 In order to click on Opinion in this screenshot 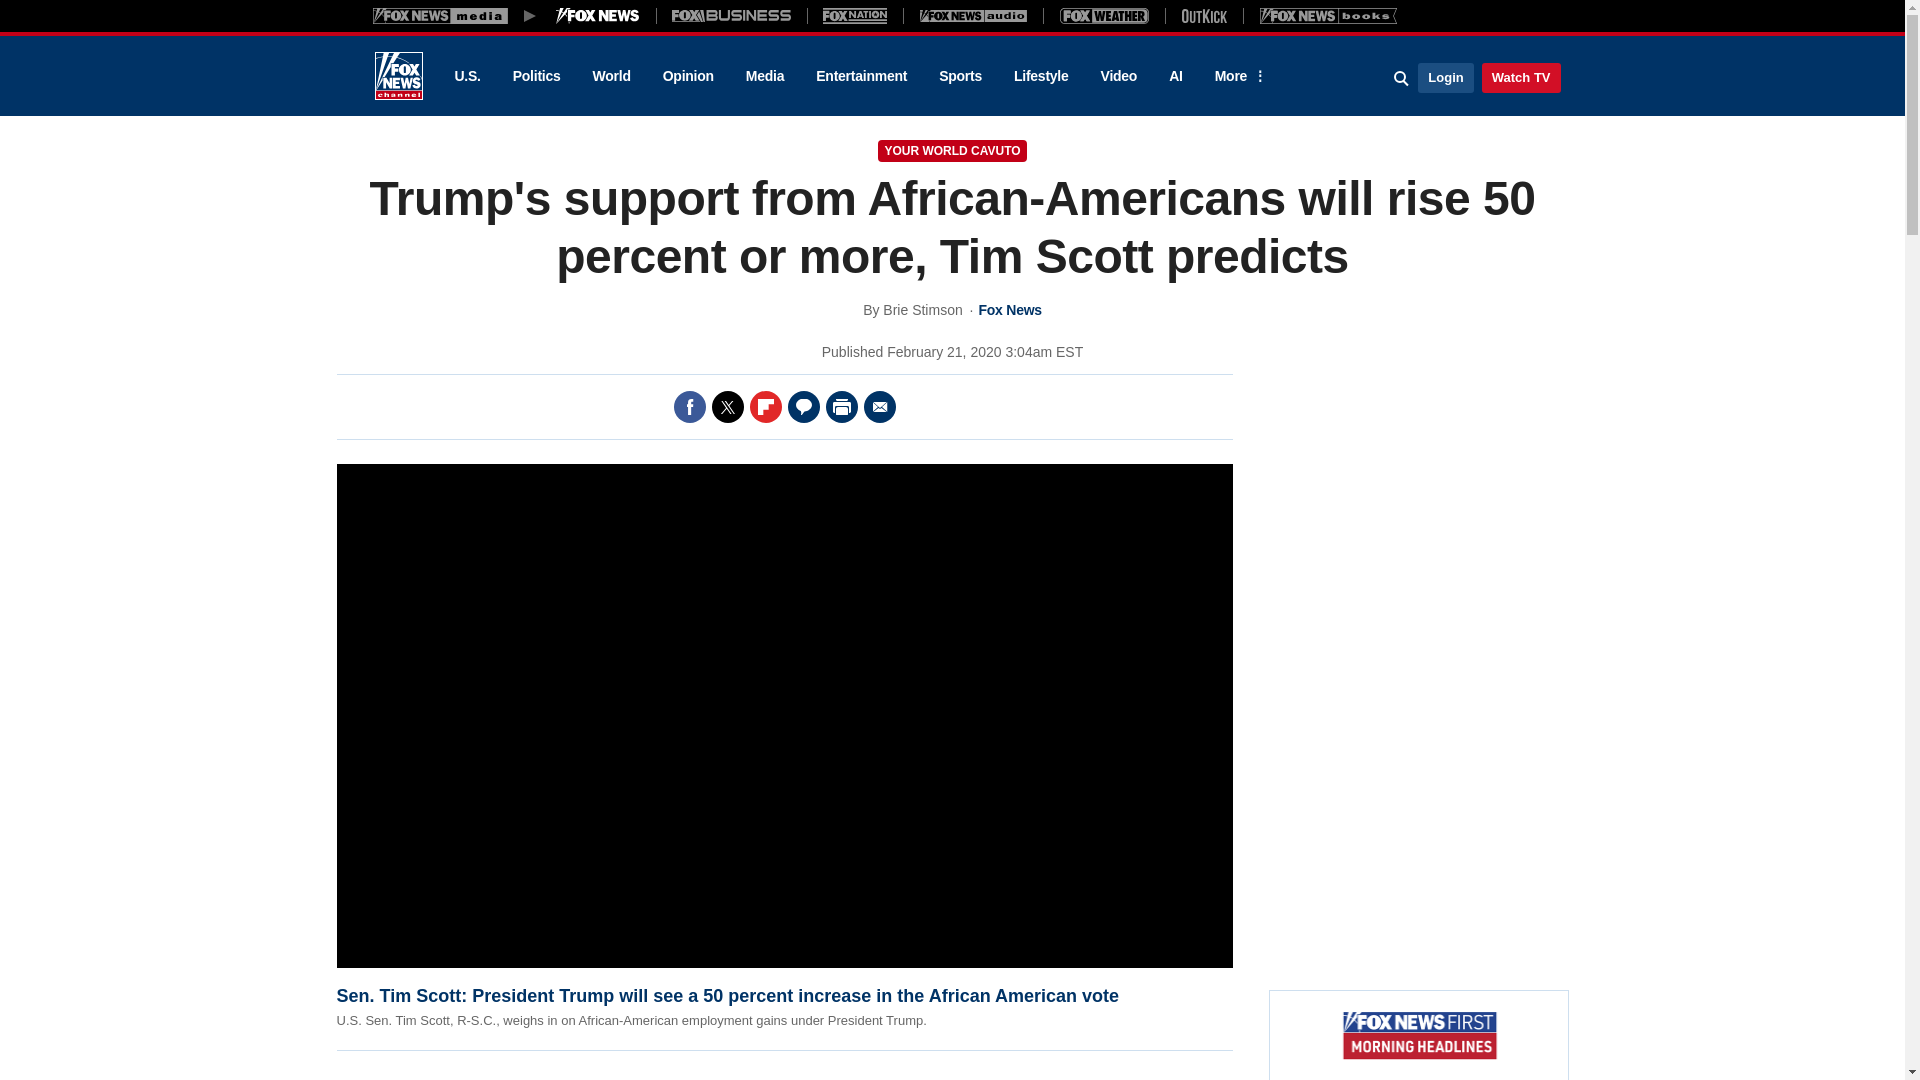, I will do `click(688, 76)`.